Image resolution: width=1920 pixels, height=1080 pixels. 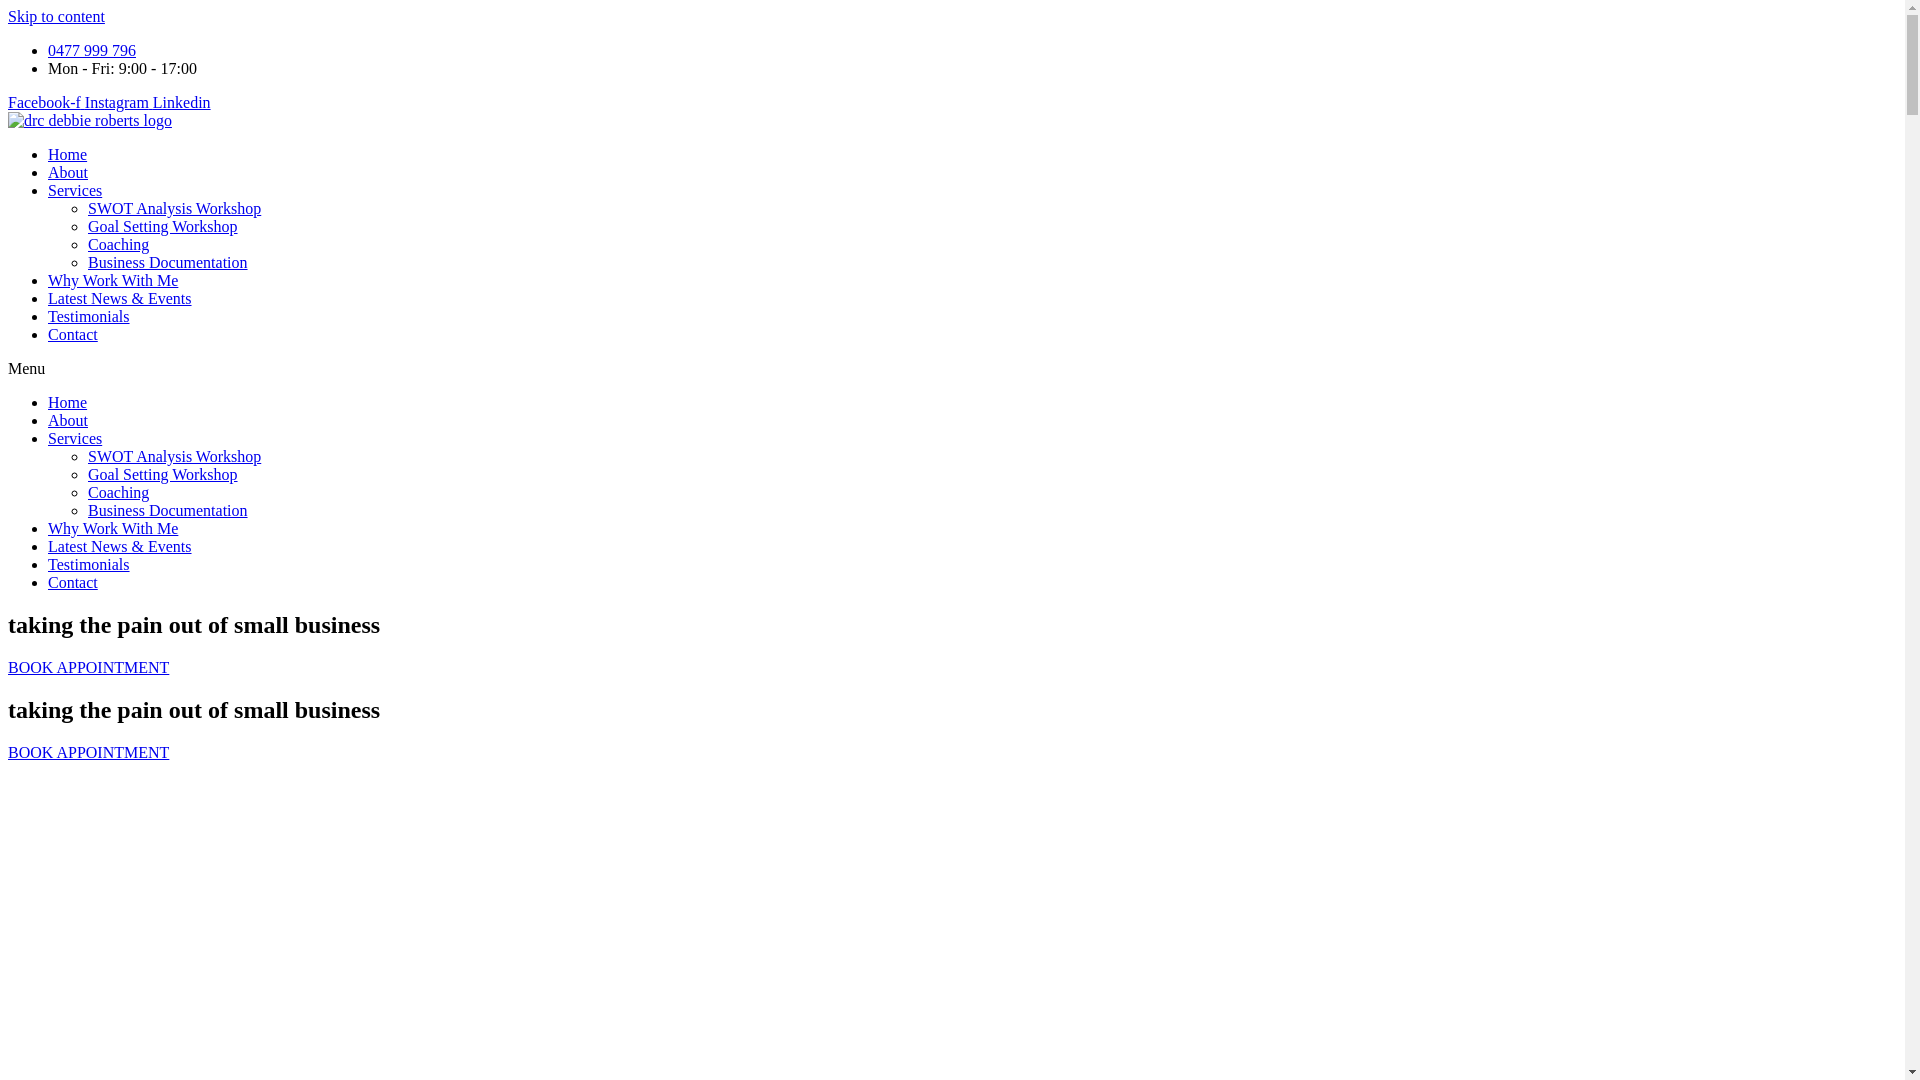 What do you see at coordinates (89, 564) in the screenshot?
I see `Testimonials` at bounding box center [89, 564].